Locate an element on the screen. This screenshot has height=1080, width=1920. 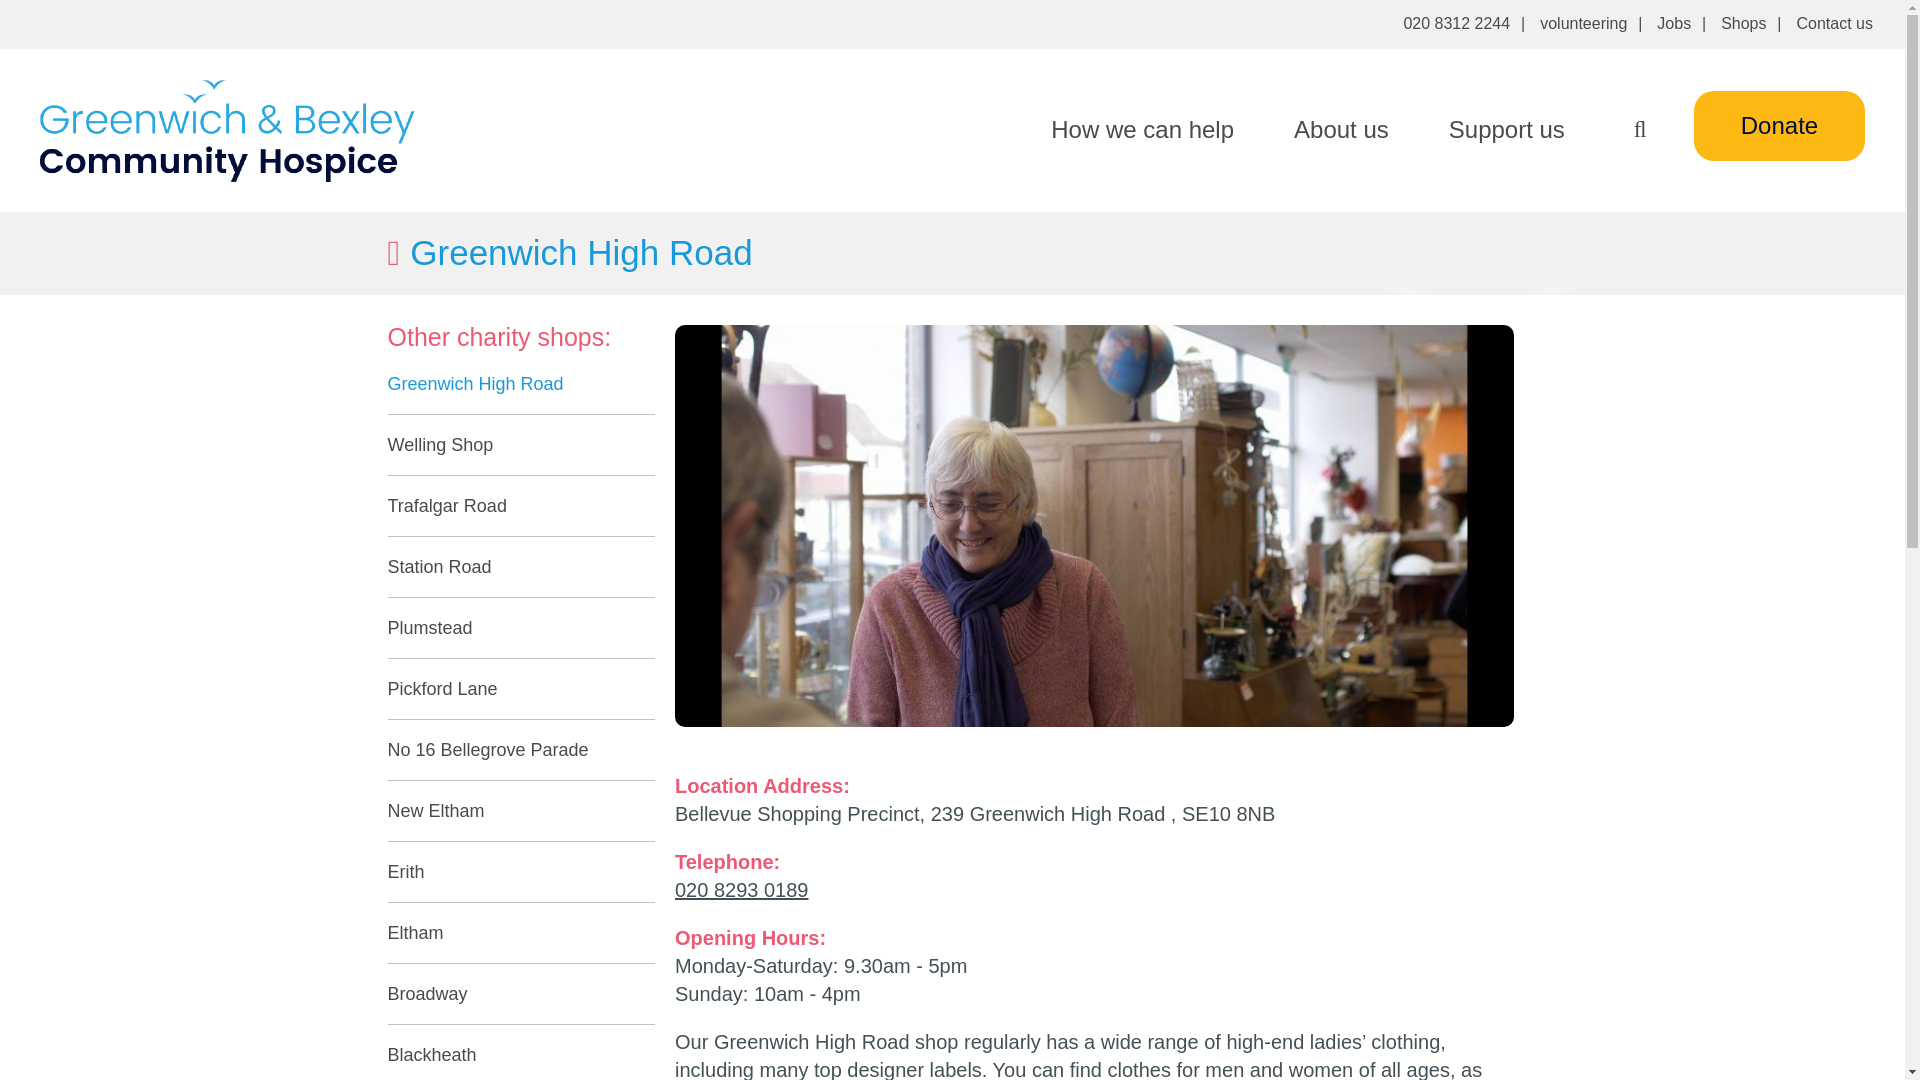
Contact us is located at coordinates (1835, 24).